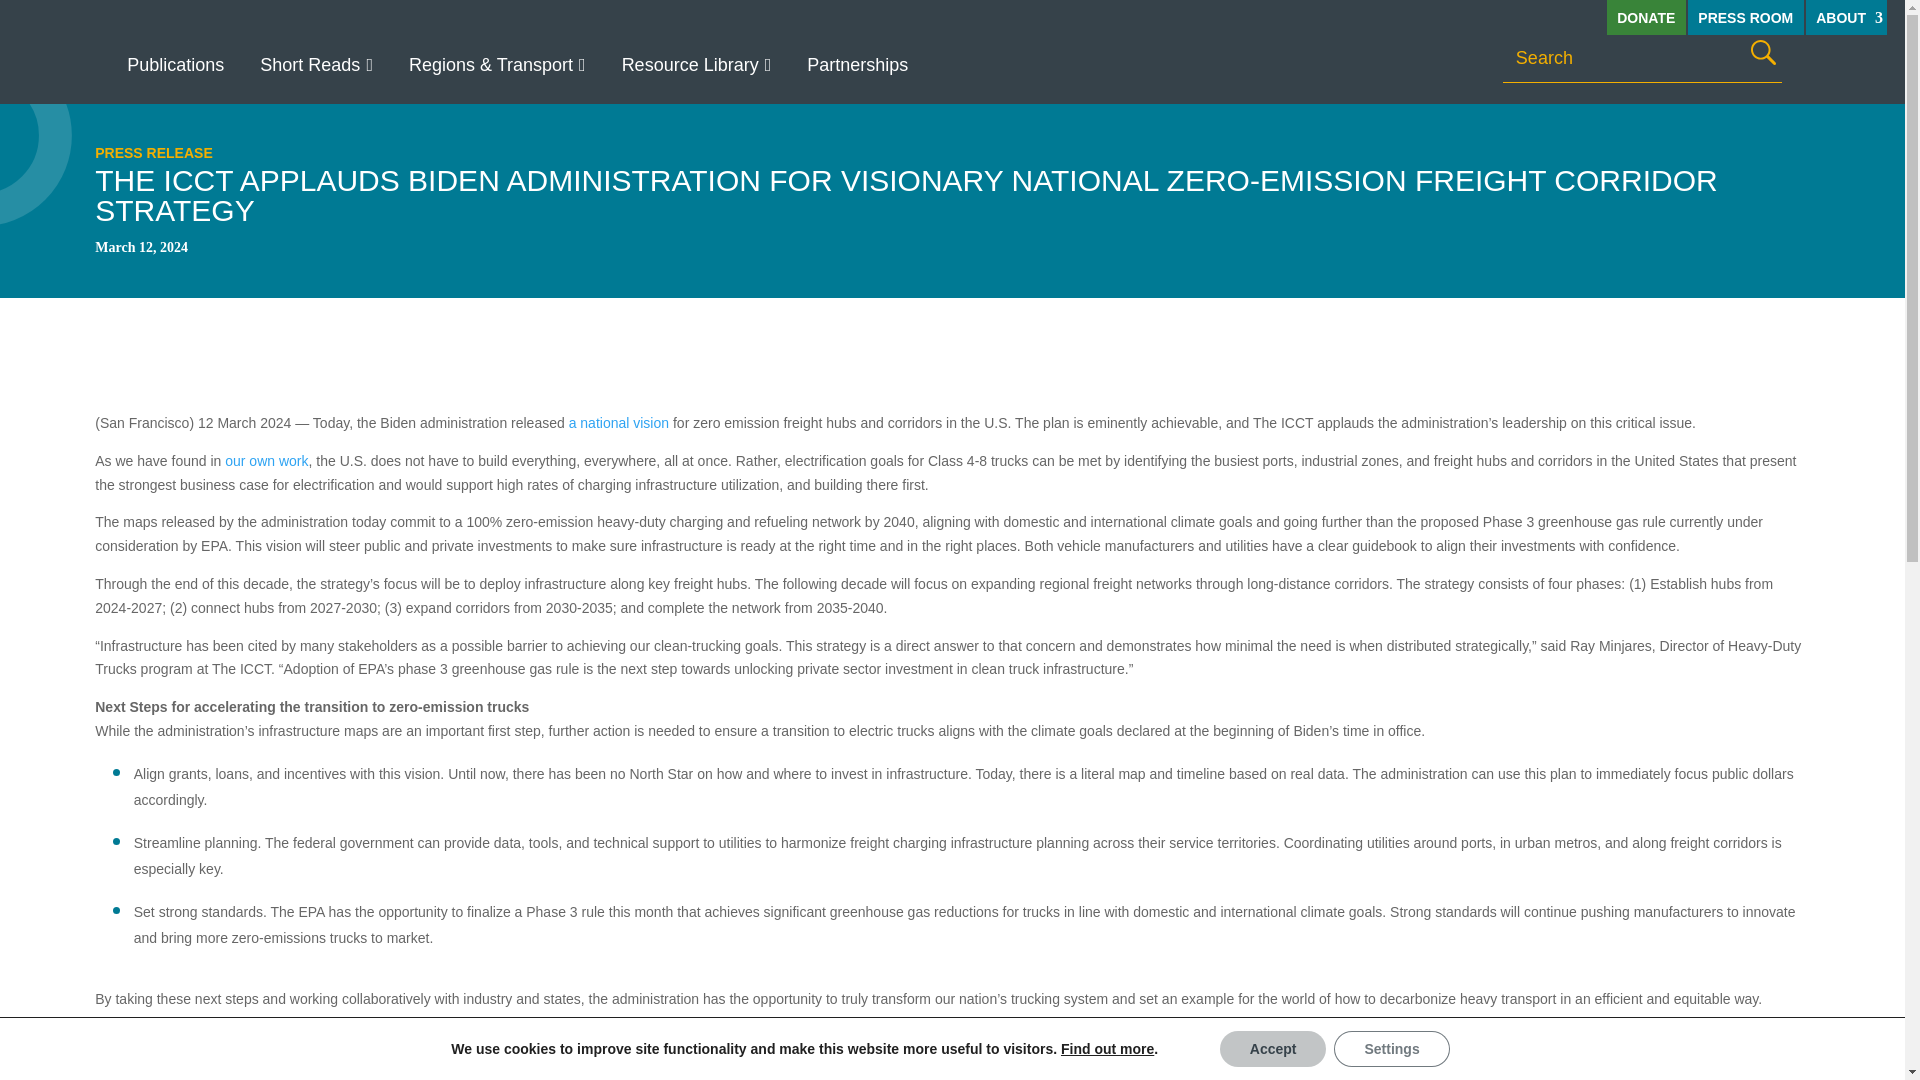 This screenshot has height=1080, width=1920. I want to click on PRESS ROOM, so click(1746, 17).